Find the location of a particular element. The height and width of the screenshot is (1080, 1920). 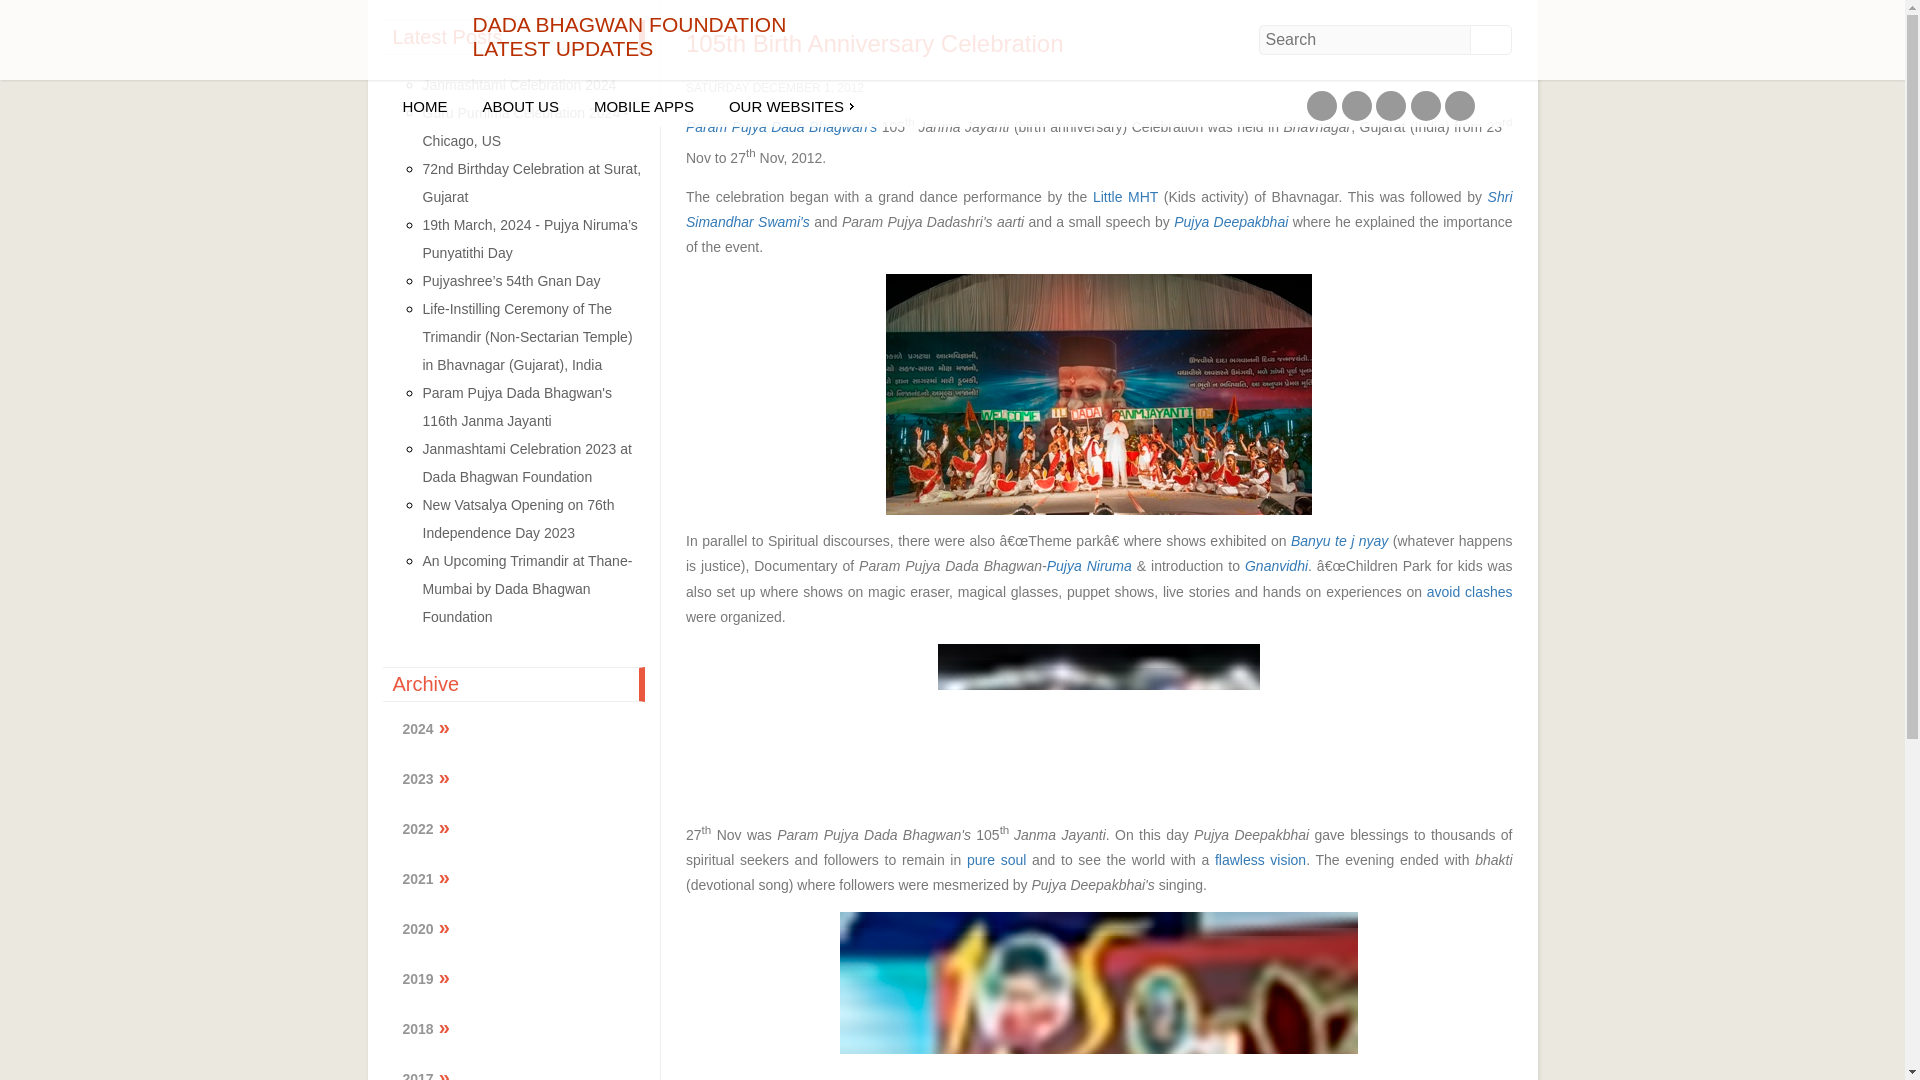

who am I?, know your true self is located at coordinates (996, 860).